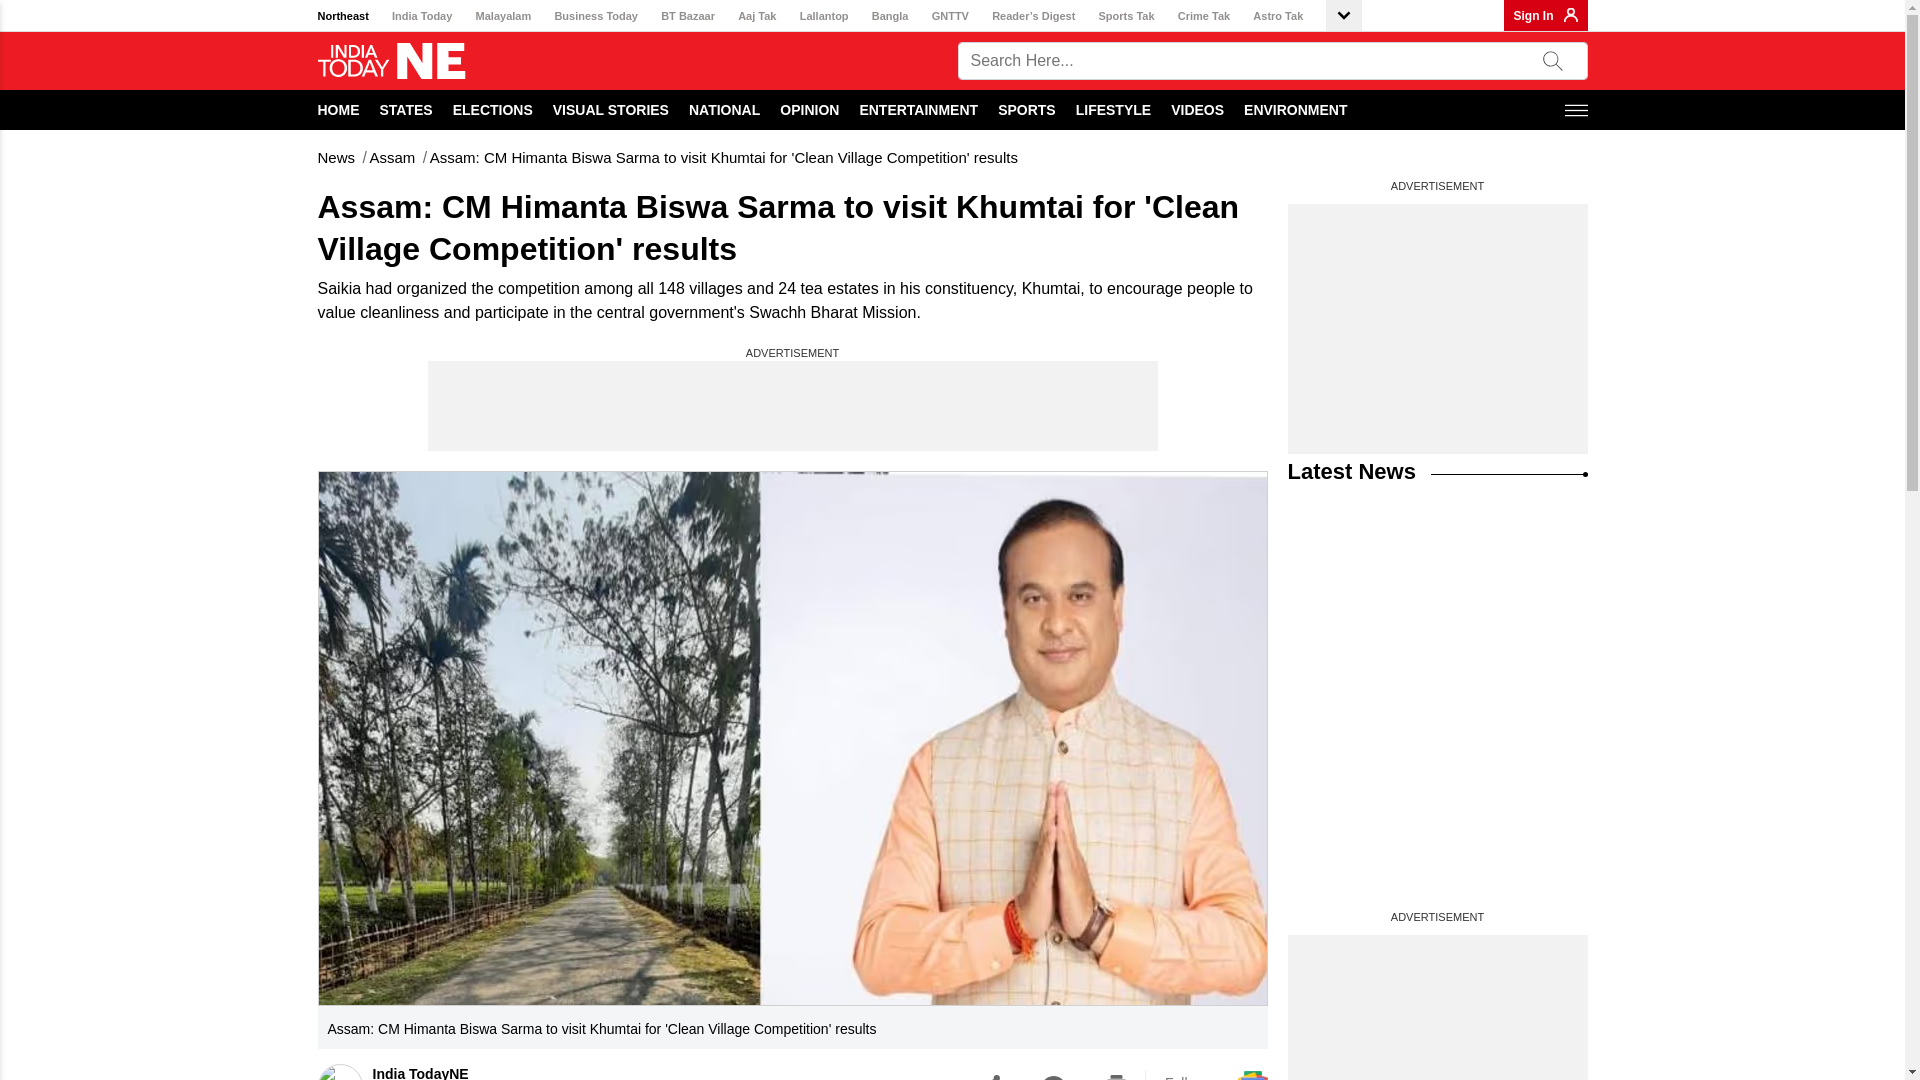 This screenshot has width=1920, height=1080. What do you see at coordinates (406, 109) in the screenshot?
I see `STATES` at bounding box center [406, 109].